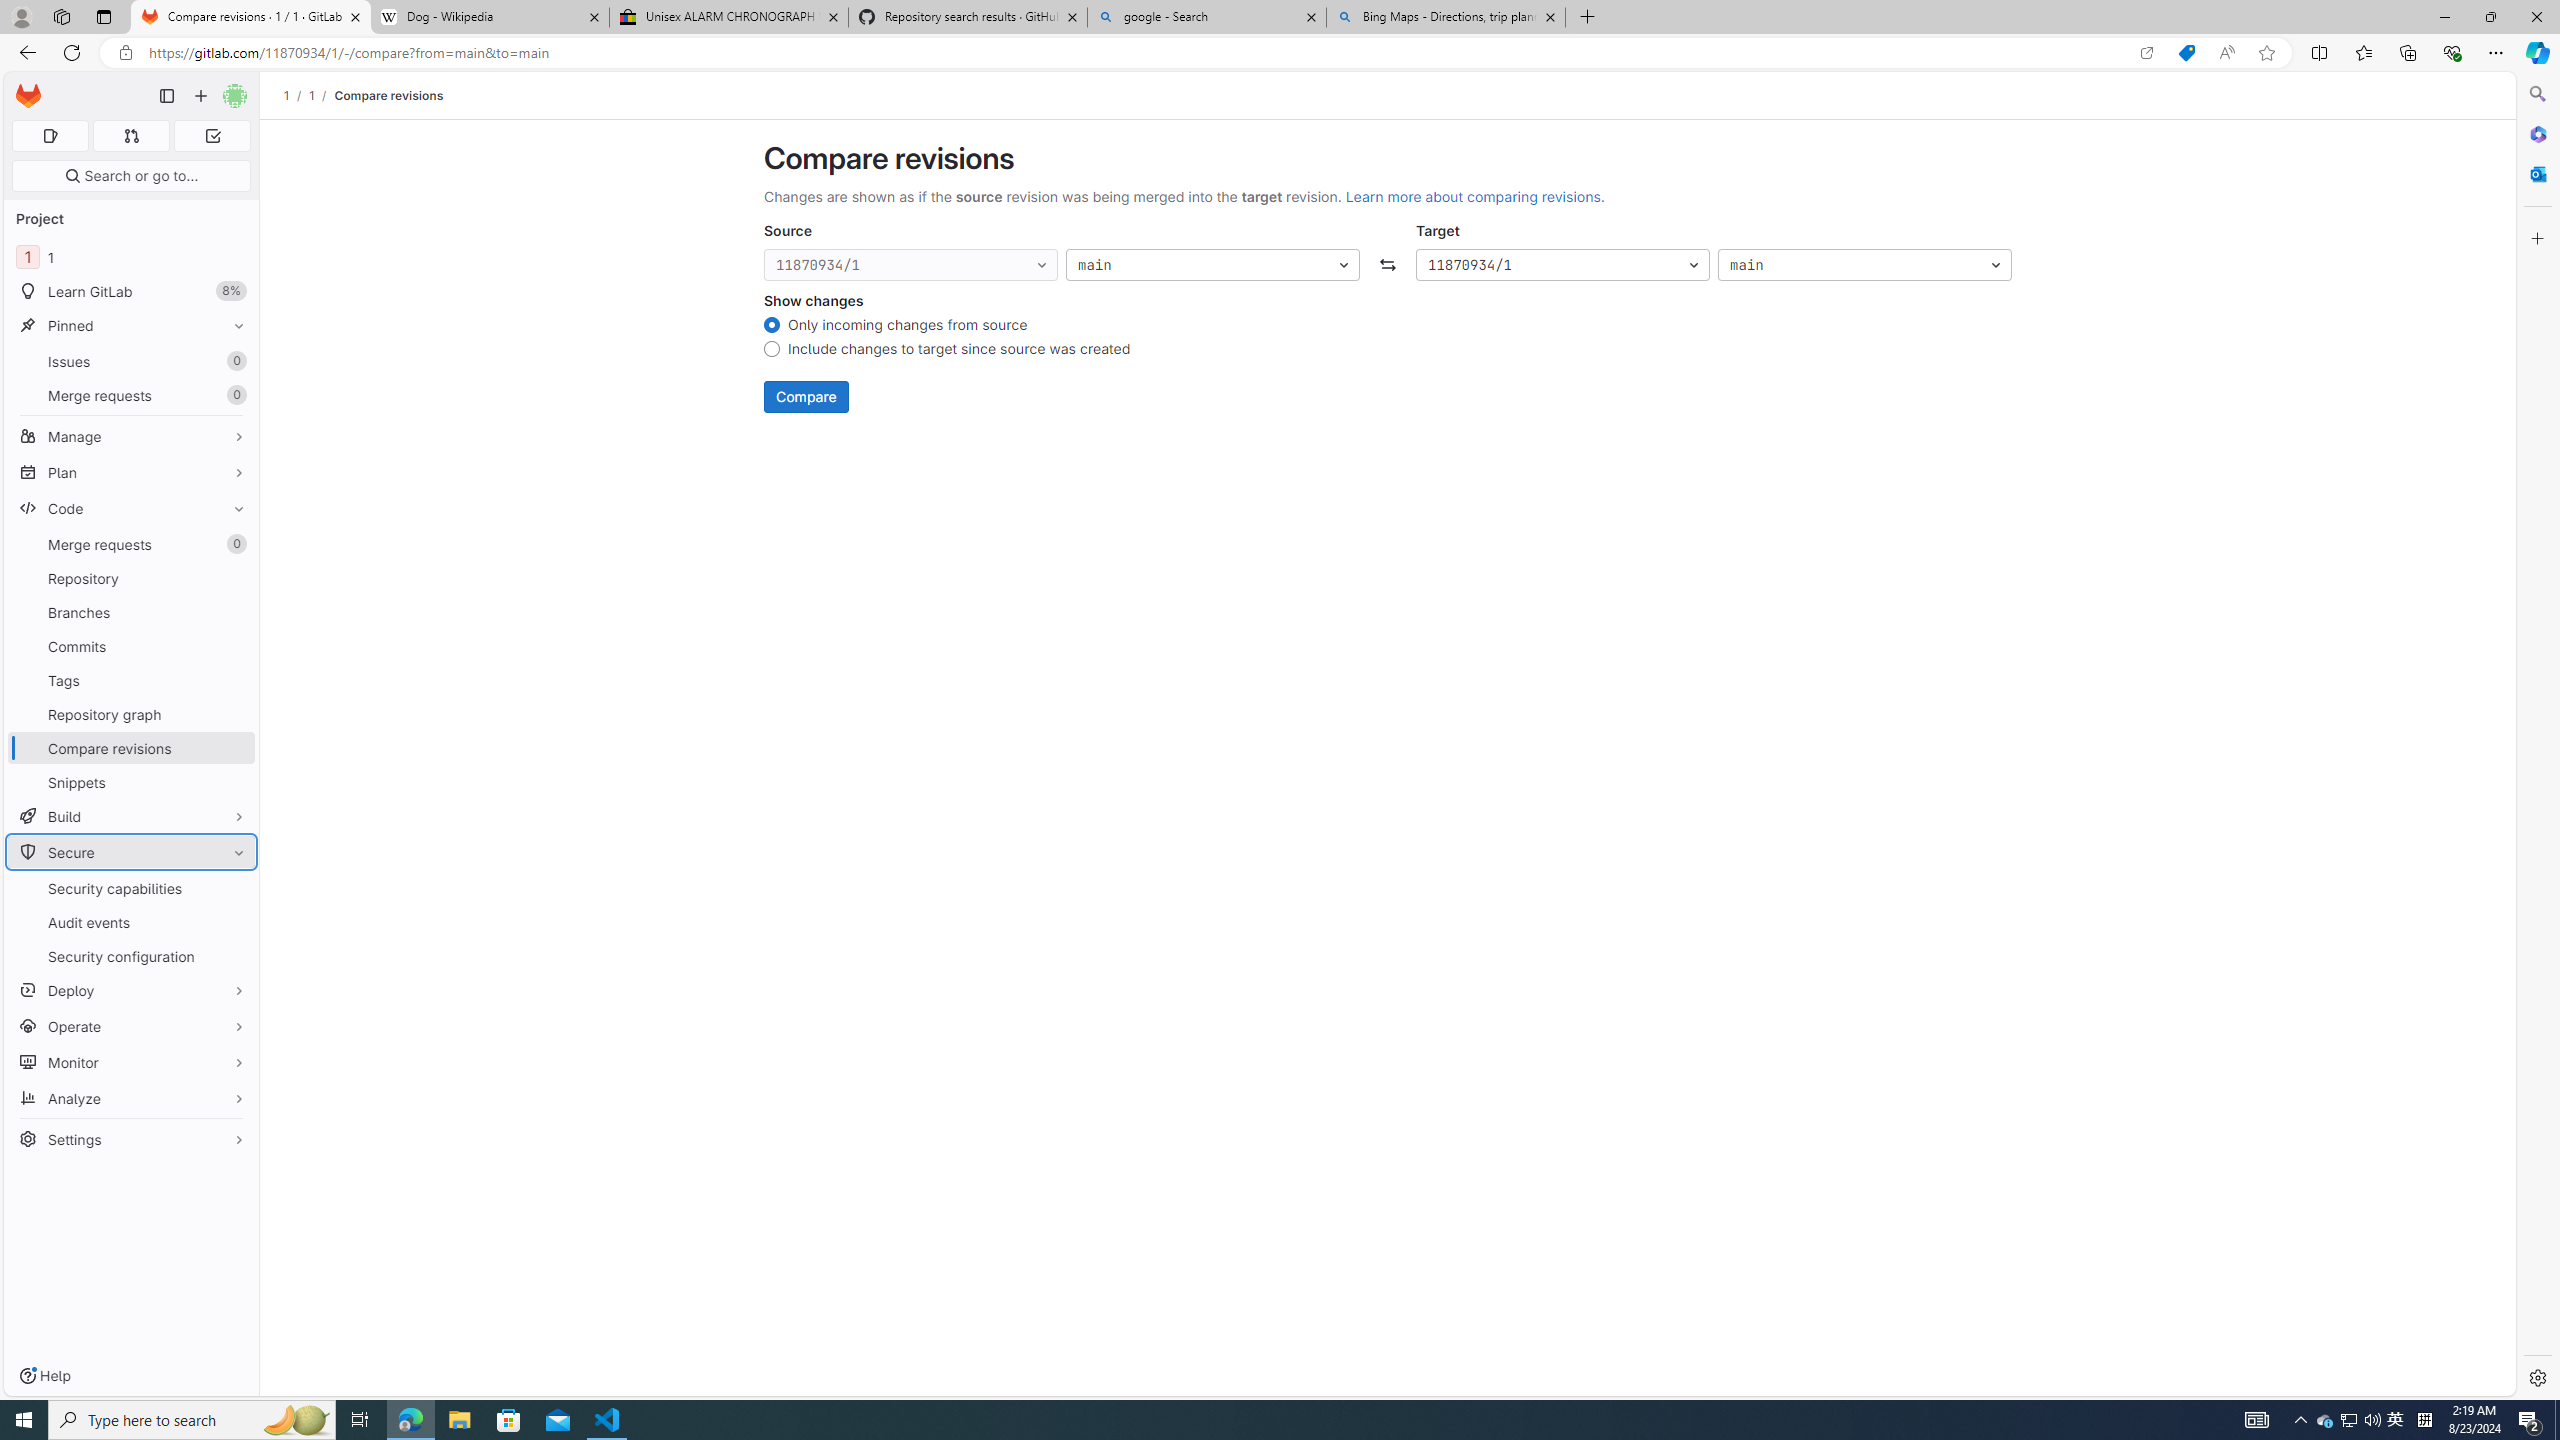 The height and width of the screenshot is (1440, 2560). What do you see at coordinates (234, 956) in the screenshot?
I see `Pin Security configuration` at bounding box center [234, 956].